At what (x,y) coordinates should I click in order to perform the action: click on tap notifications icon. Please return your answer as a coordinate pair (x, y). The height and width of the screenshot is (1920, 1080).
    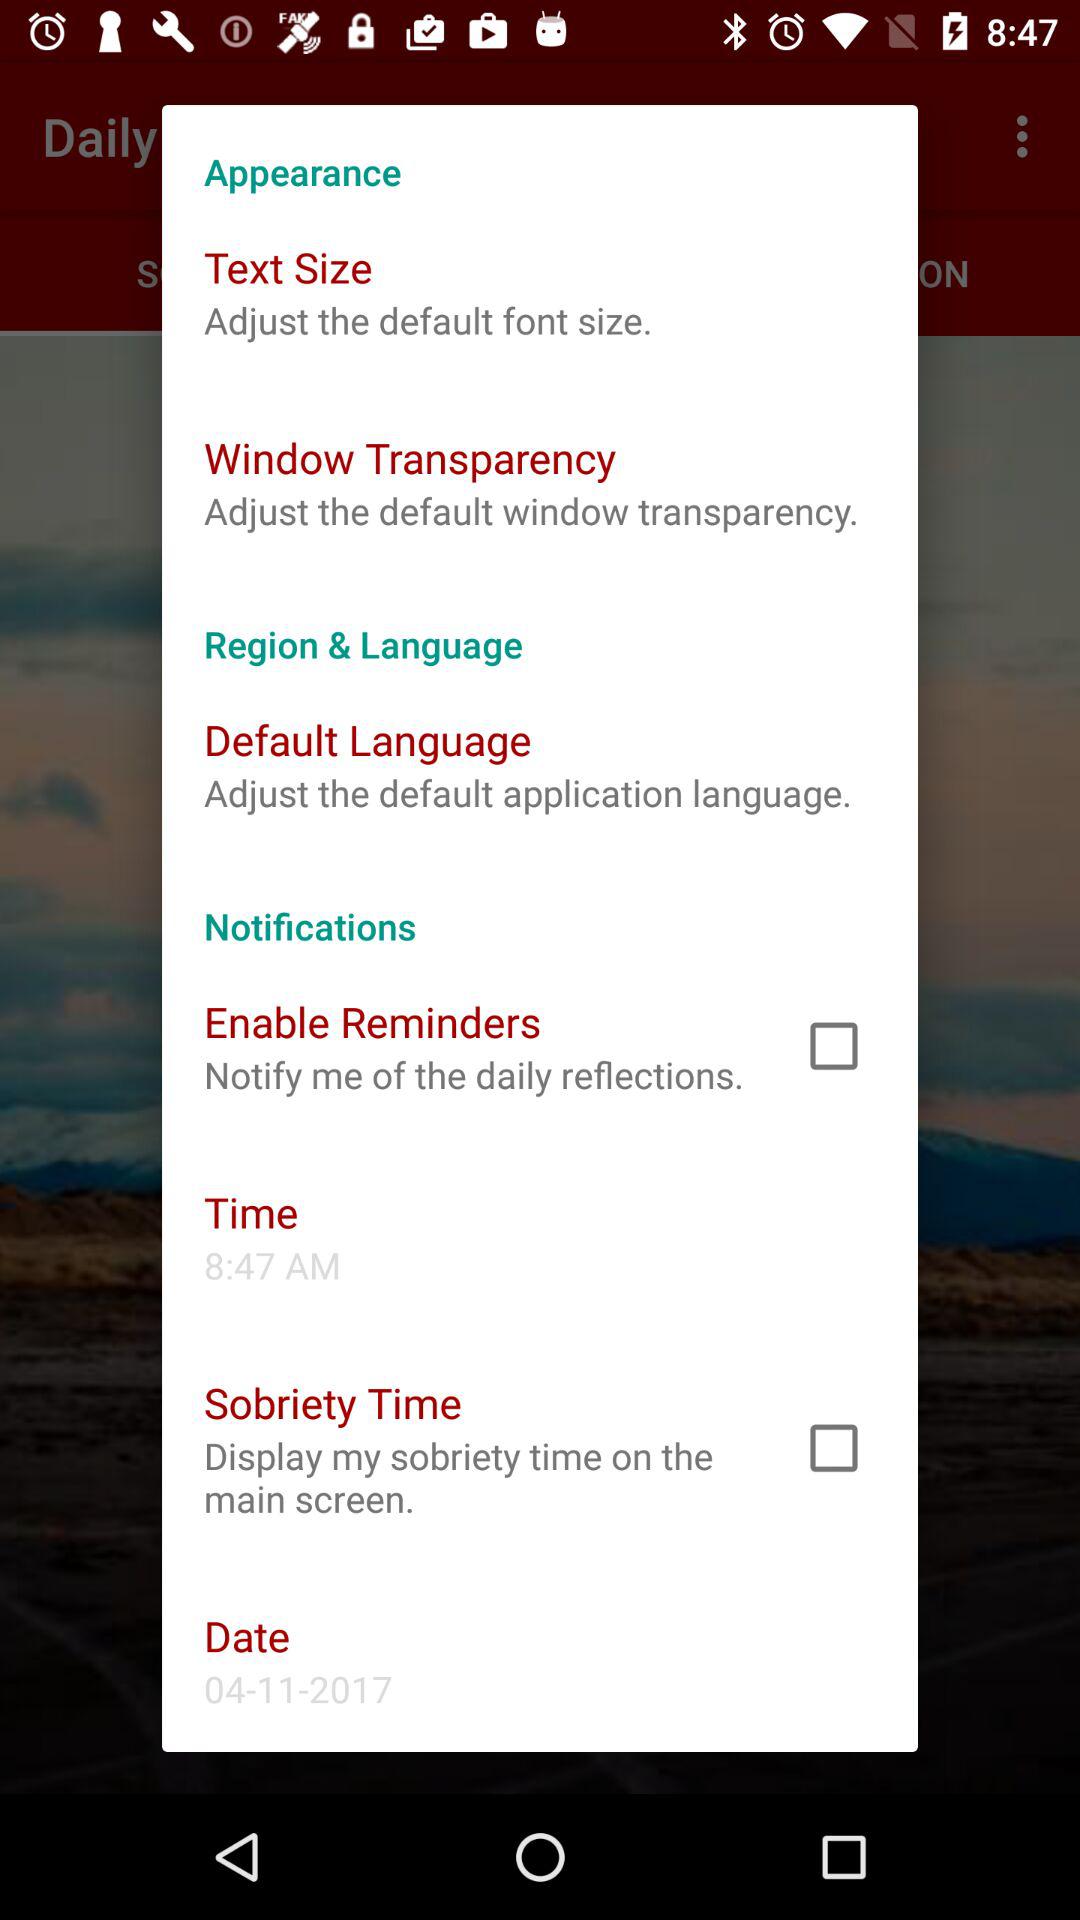
    Looking at the image, I should click on (540, 905).